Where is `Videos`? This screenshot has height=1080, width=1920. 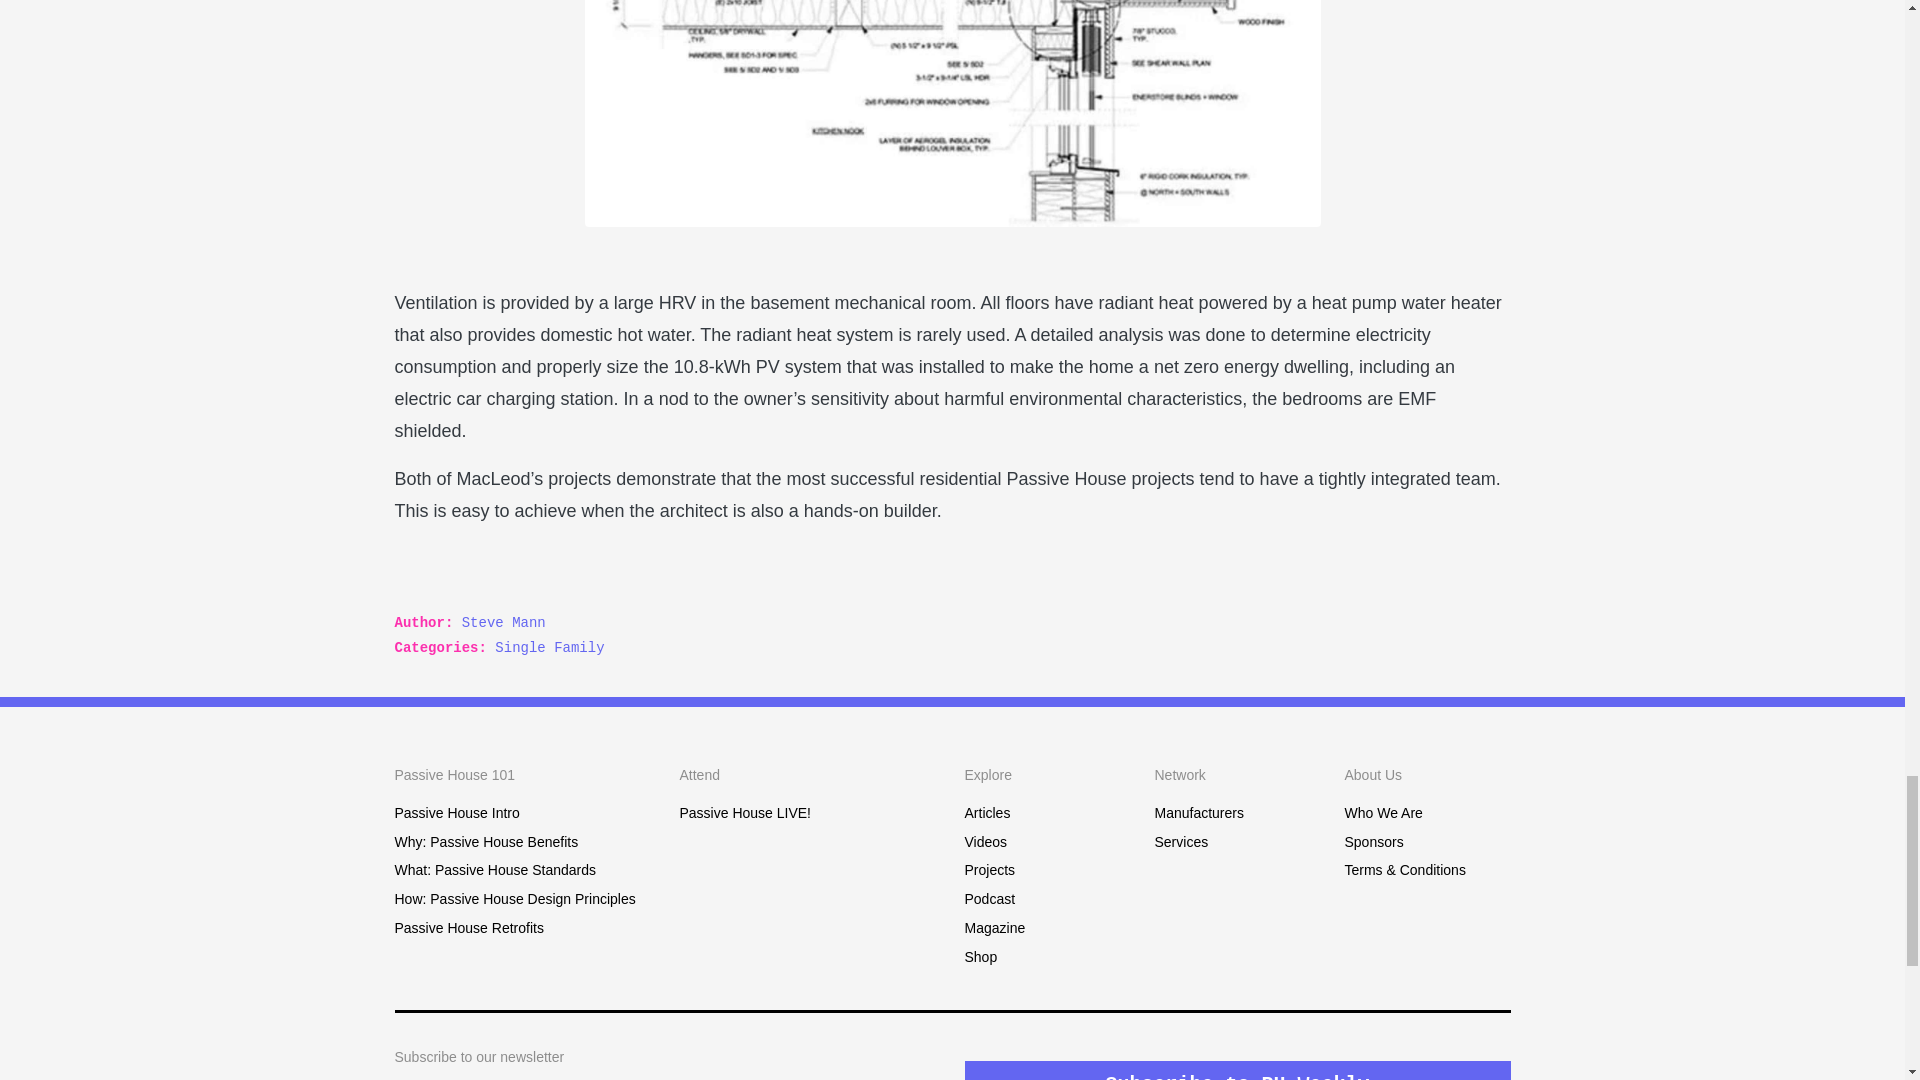 Videos is located at coordinates (984, 841).